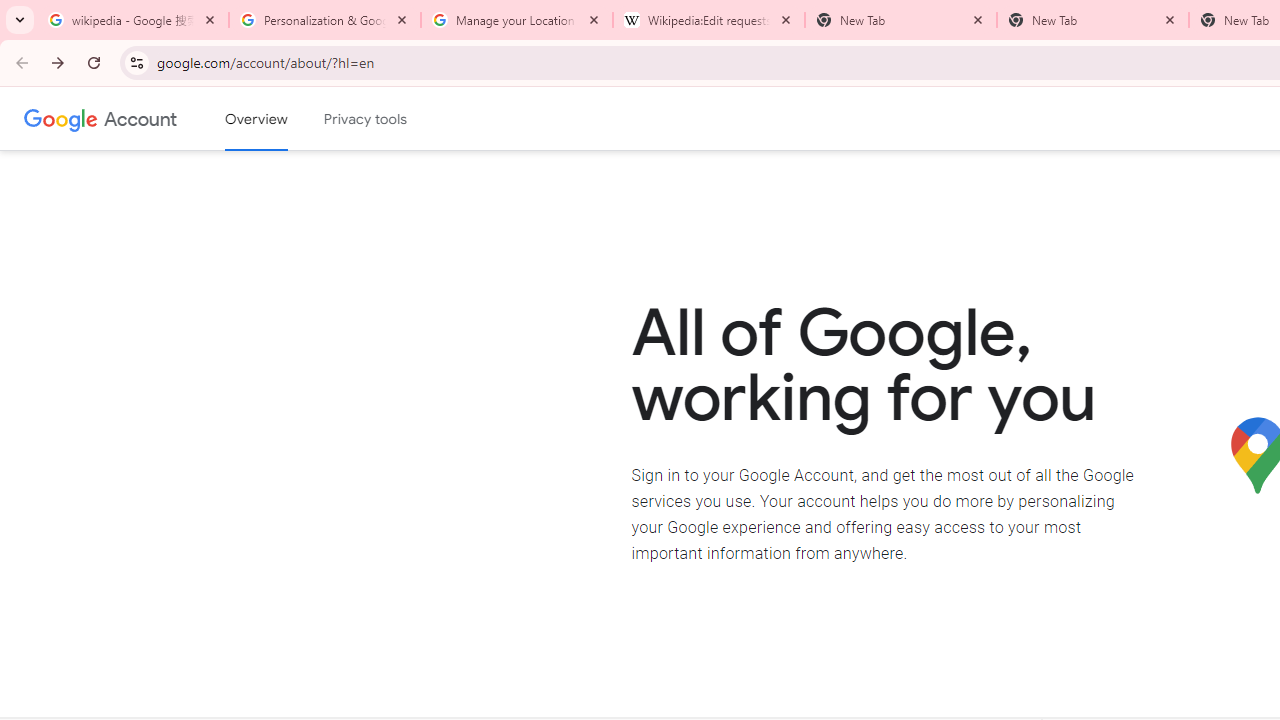 This screenshot has height=720, width=1280. I want to click on Google Account, so click(140, 118).